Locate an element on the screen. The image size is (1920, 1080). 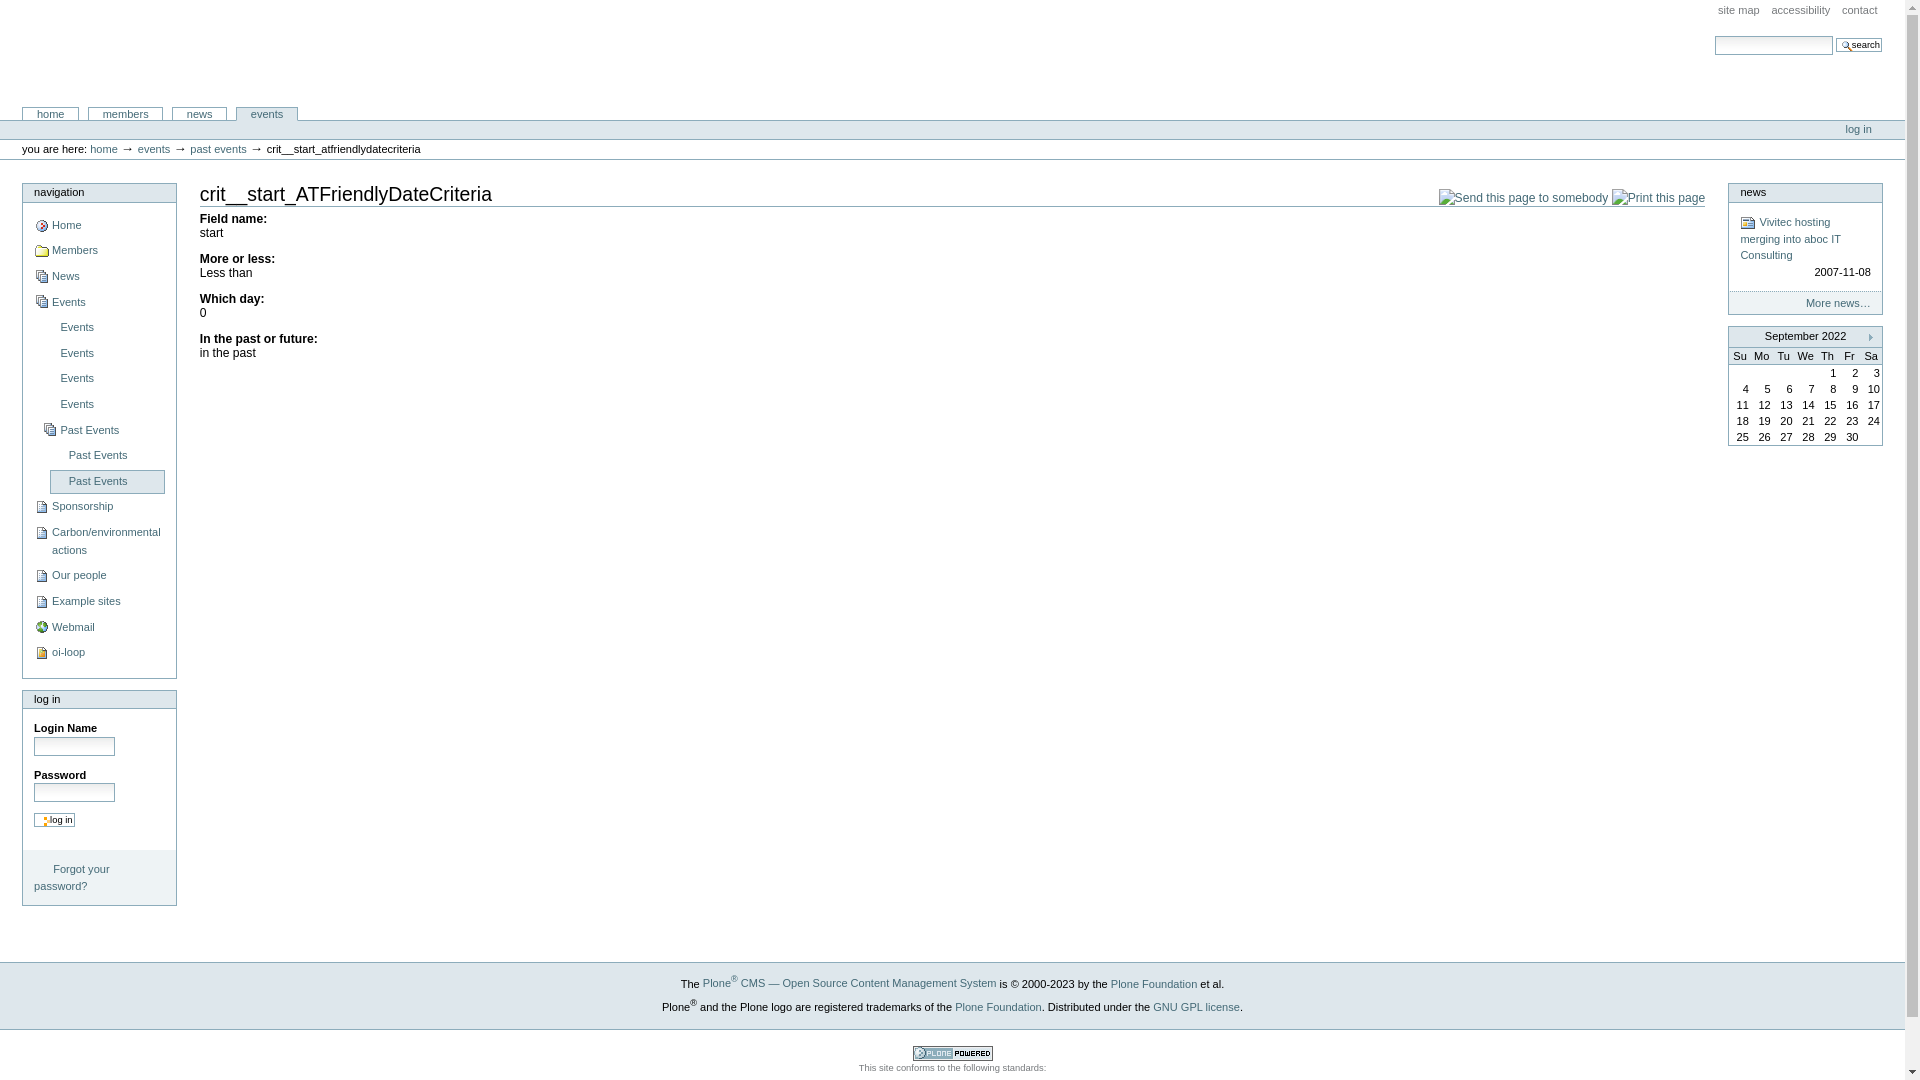
home is located at coordinates (50, 114).